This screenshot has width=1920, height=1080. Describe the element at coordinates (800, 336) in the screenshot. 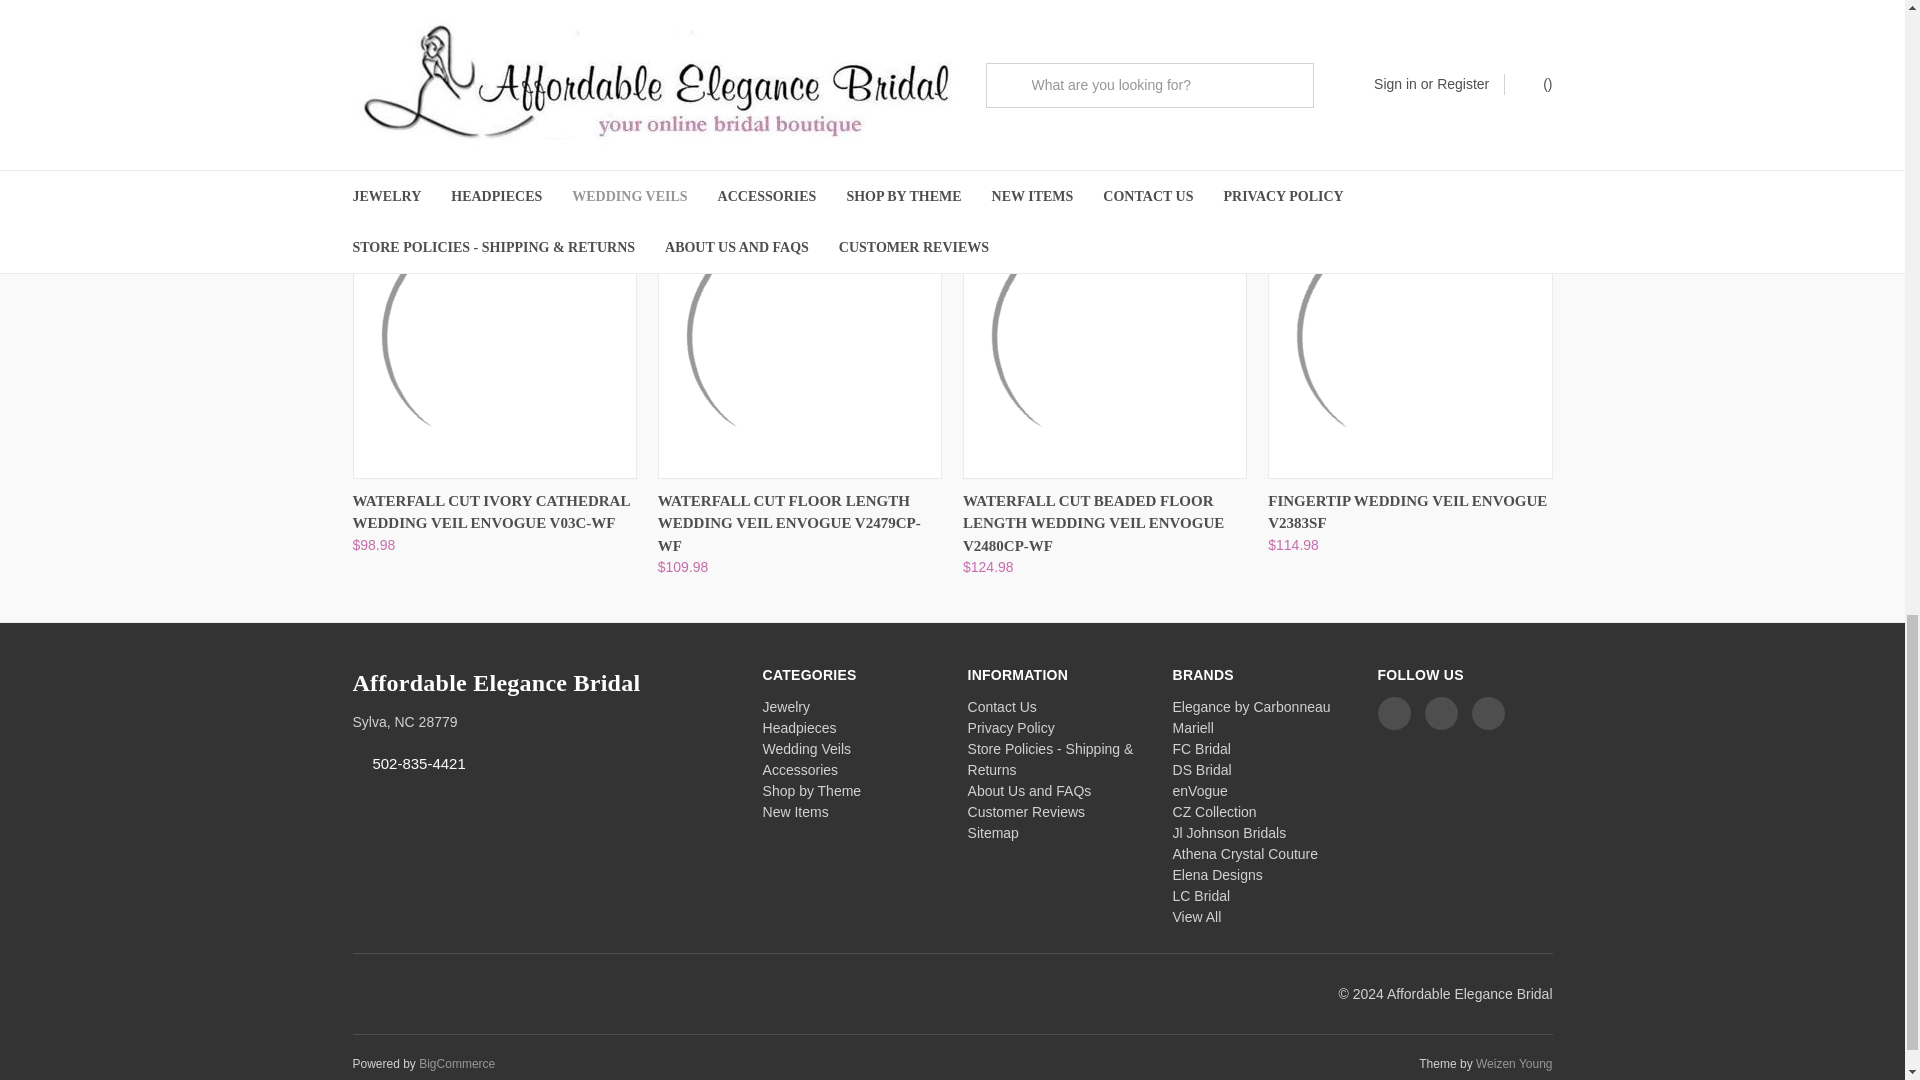

I see `Waterfall Cut Floor Length Wedding Veil Envogue V2479CP-WF` at that location.